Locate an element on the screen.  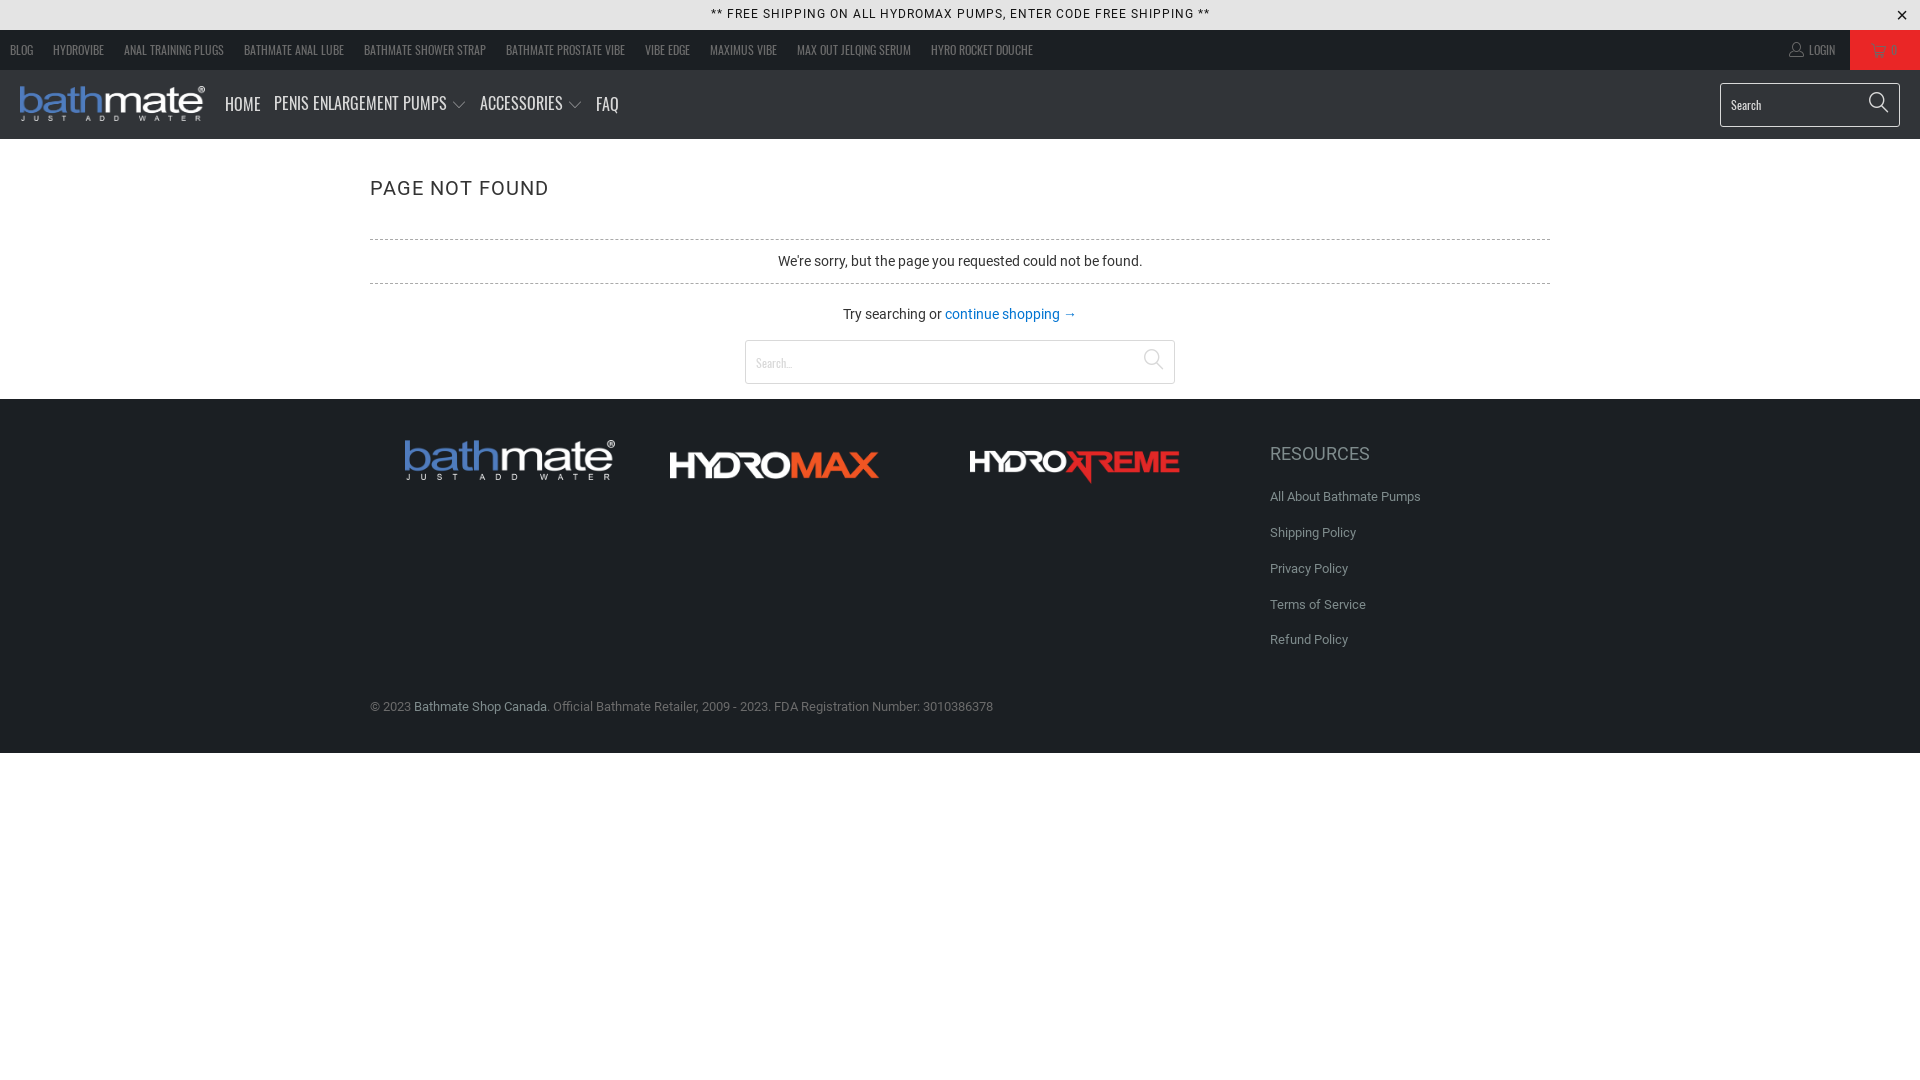
All About Bathmate Pumps is located at coordinates (1346, 496).